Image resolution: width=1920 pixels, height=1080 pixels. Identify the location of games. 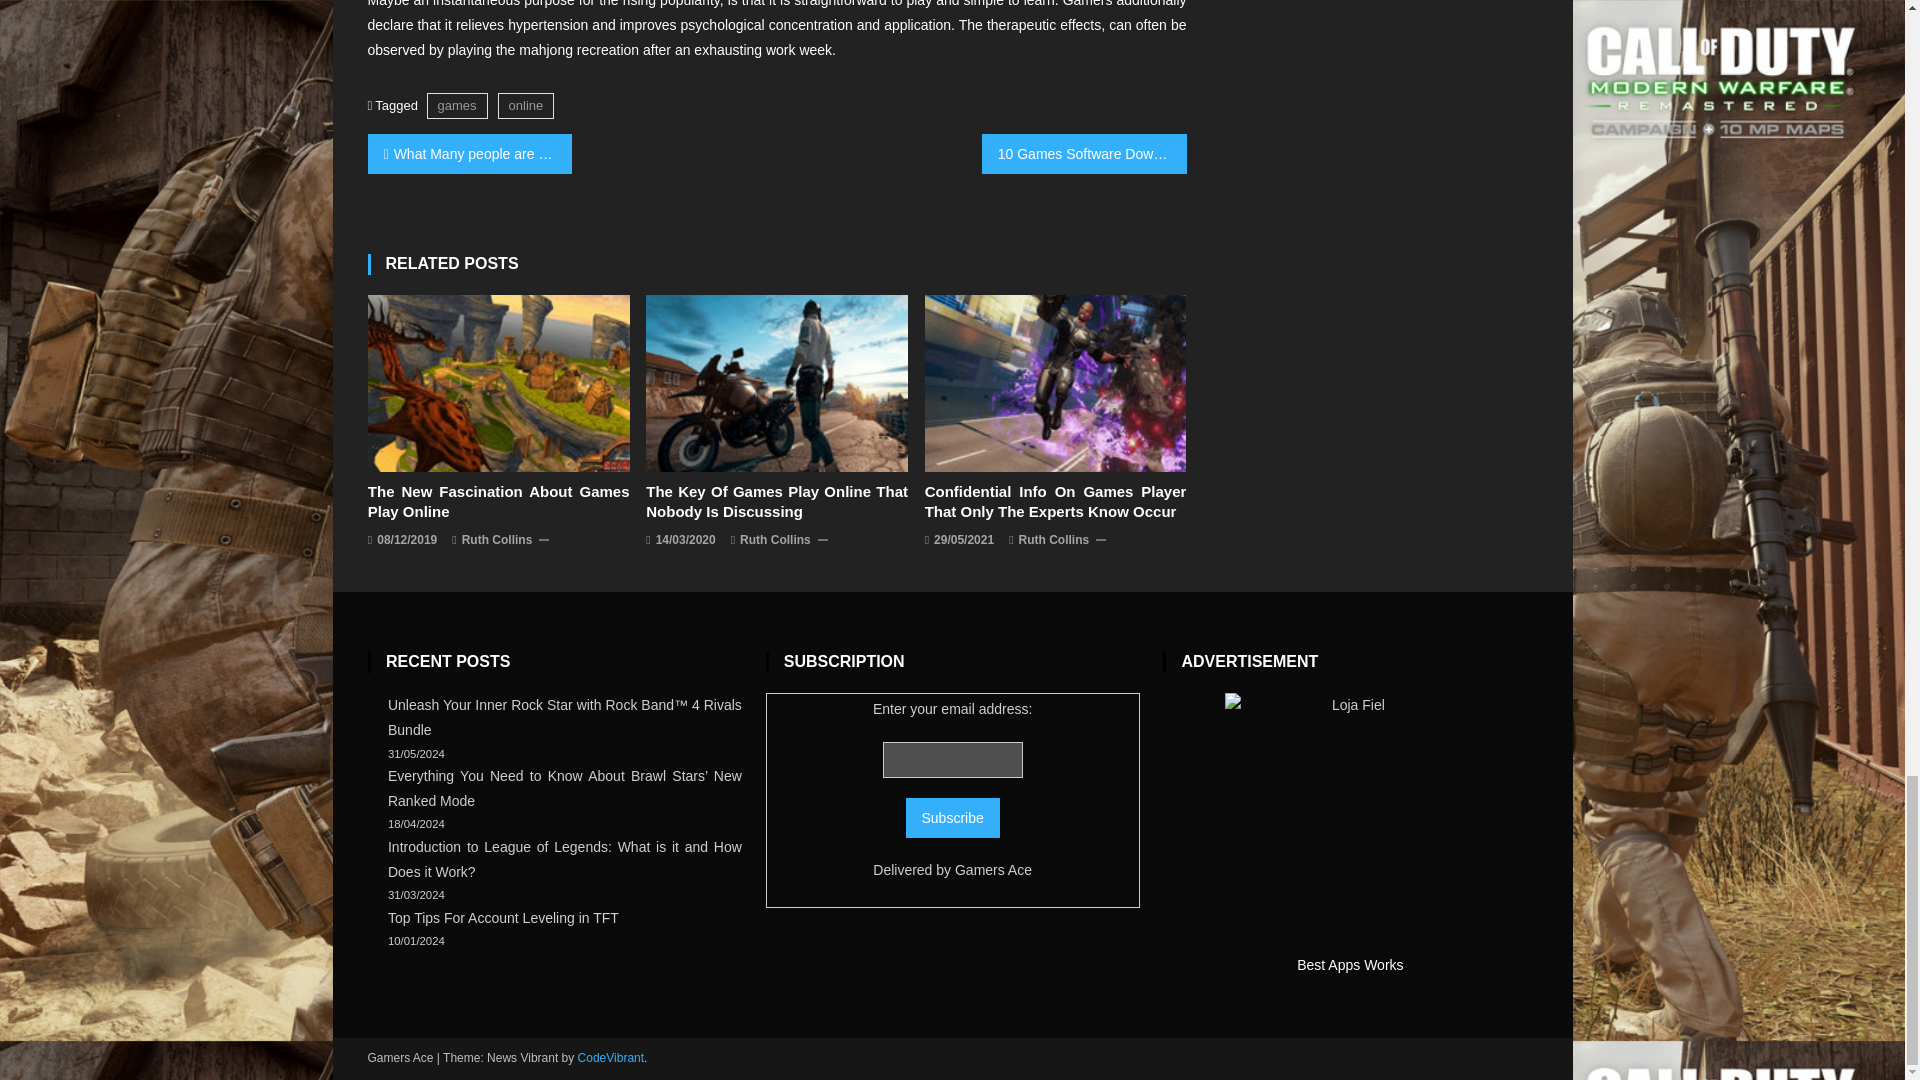
(456, 104).